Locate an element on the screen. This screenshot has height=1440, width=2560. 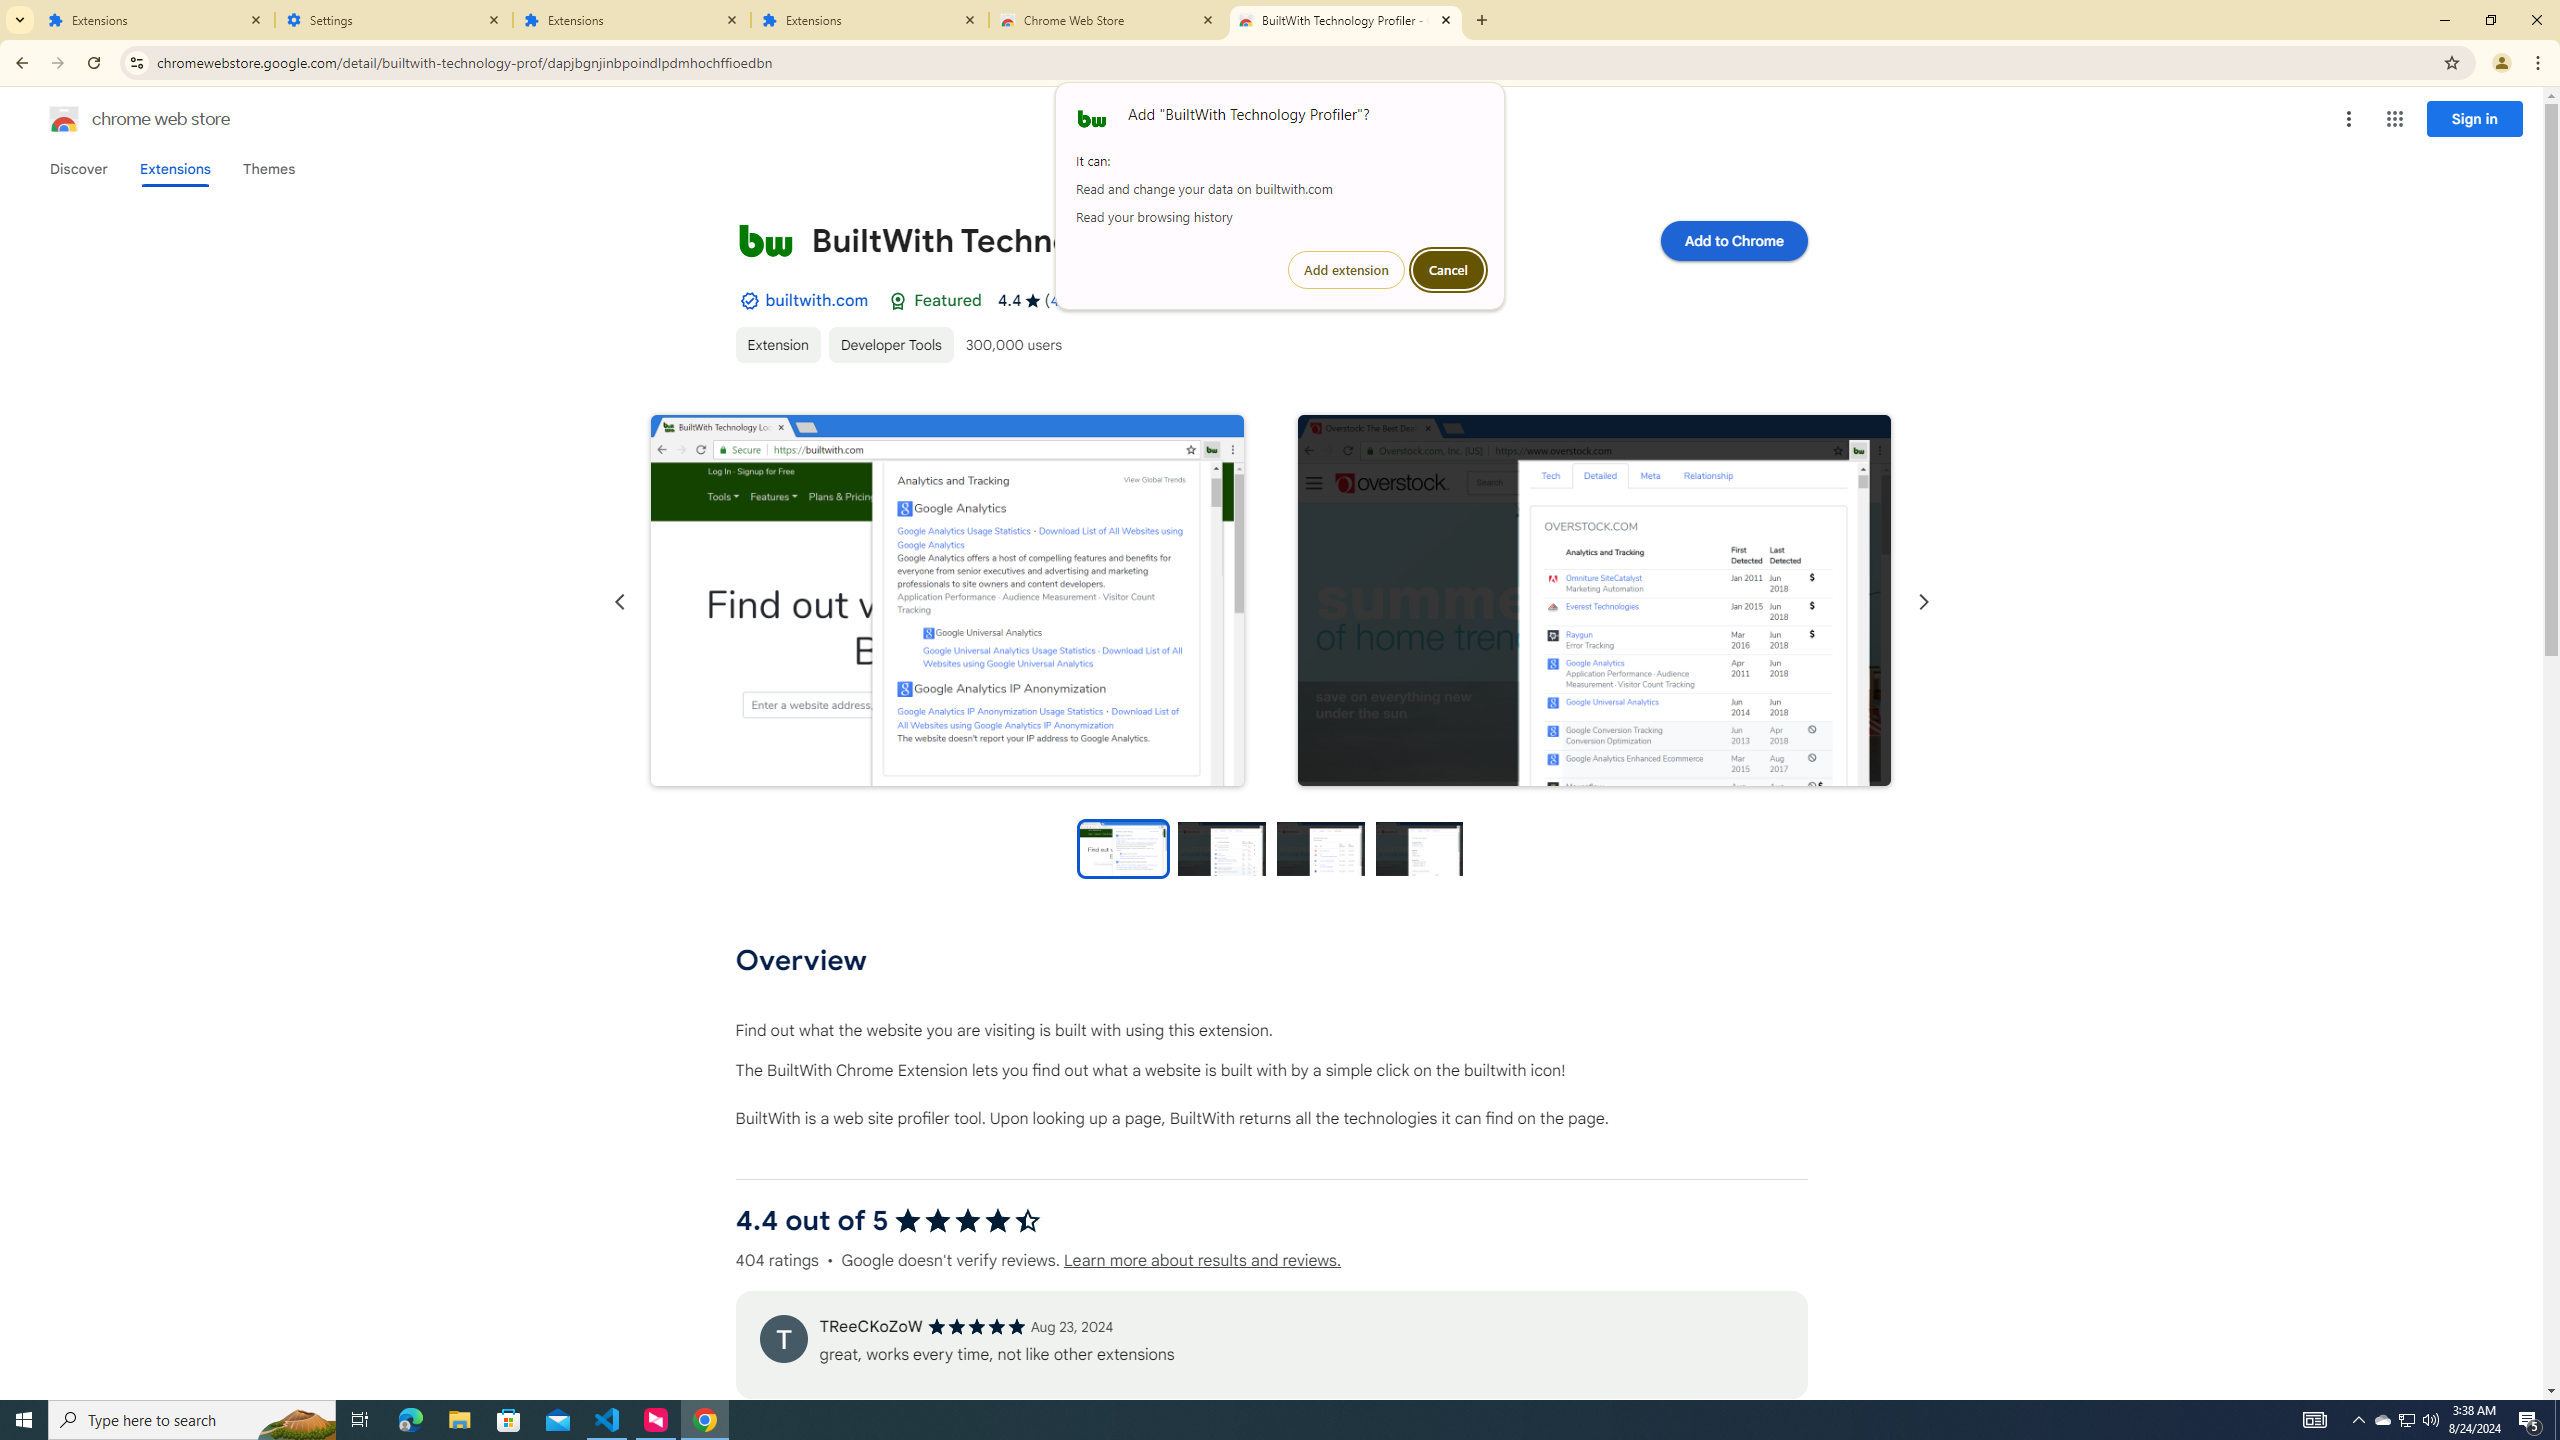
Settings is located at coordinates (394, 20).